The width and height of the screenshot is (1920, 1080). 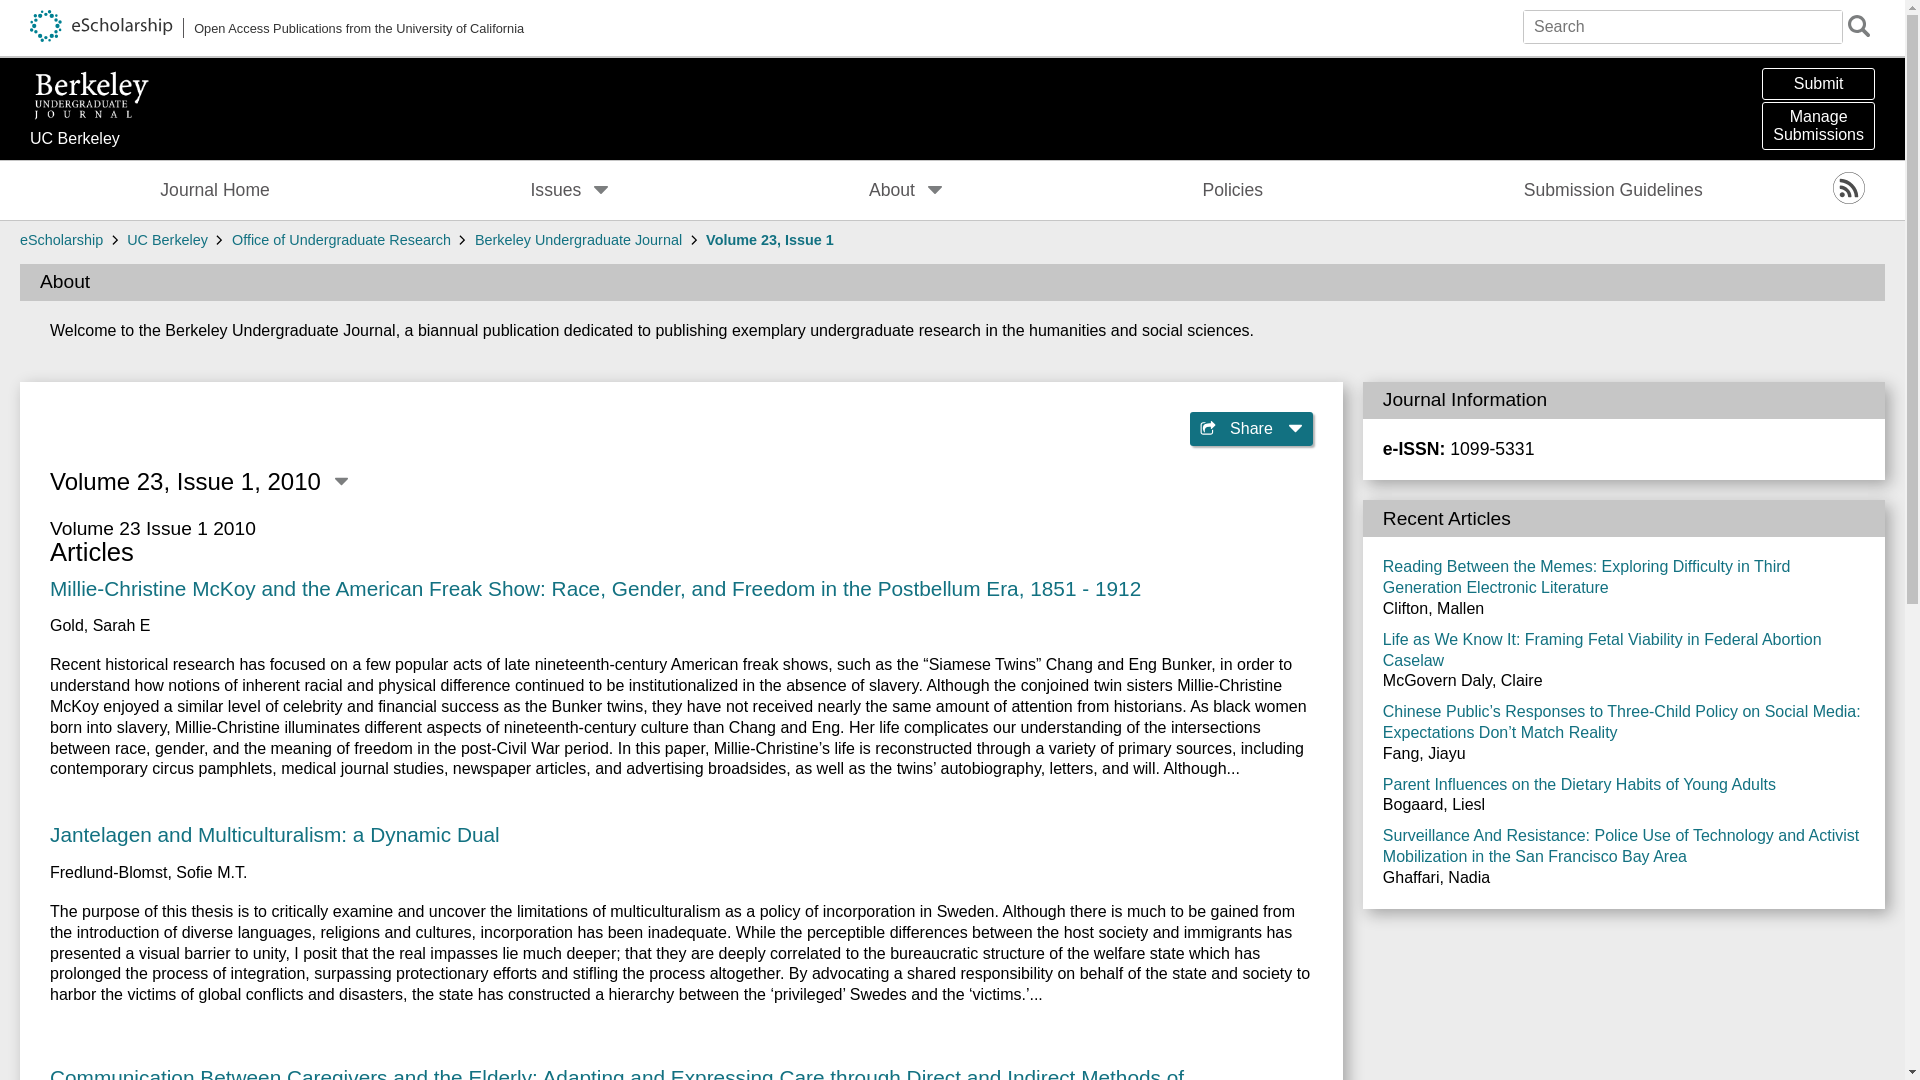 What do you see at coordinates (214, 190) in the screenshot?
I see `UC Berkeley` at bounding box center [214, 190].